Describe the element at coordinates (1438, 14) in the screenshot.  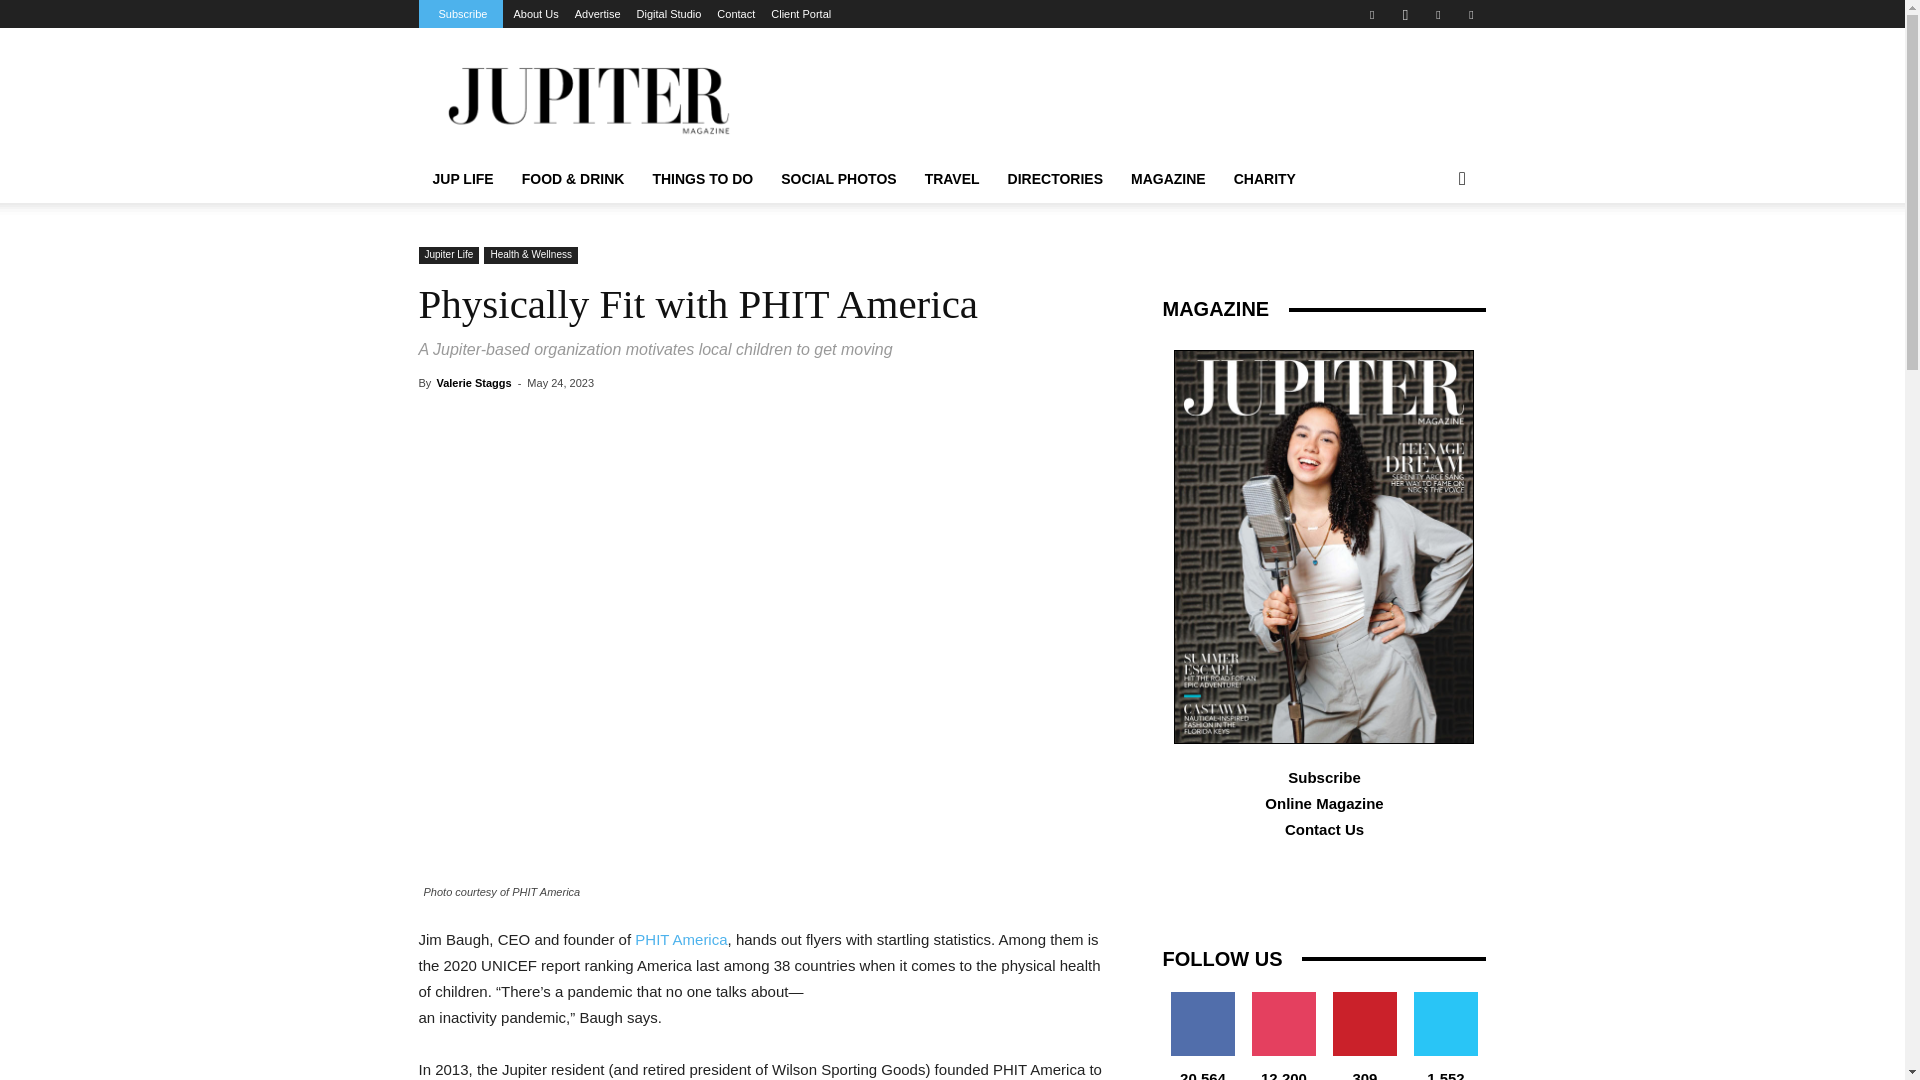
I see `Pinterest` at that location.